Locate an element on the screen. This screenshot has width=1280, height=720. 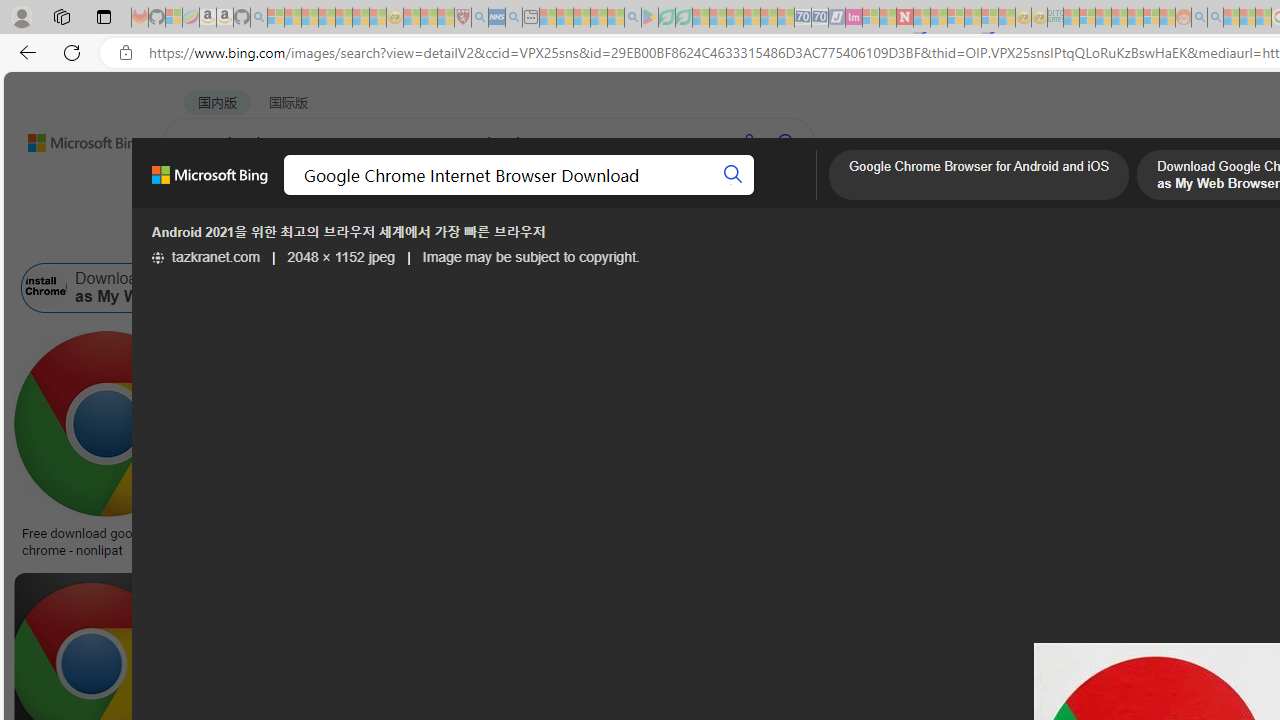
Download video online chrome - hresadish is located at coordinates (332, 541).